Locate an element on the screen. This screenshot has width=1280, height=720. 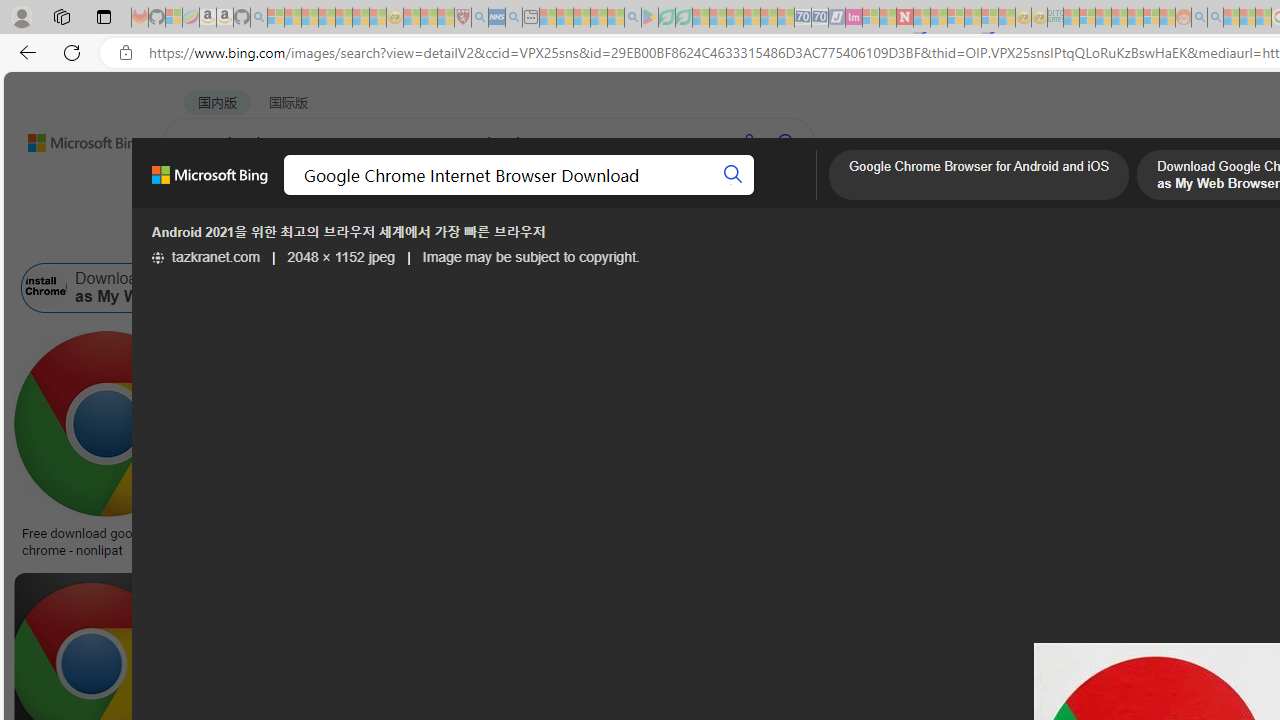
Download video online chrome - hresadish is located at coordinates (332, 541).